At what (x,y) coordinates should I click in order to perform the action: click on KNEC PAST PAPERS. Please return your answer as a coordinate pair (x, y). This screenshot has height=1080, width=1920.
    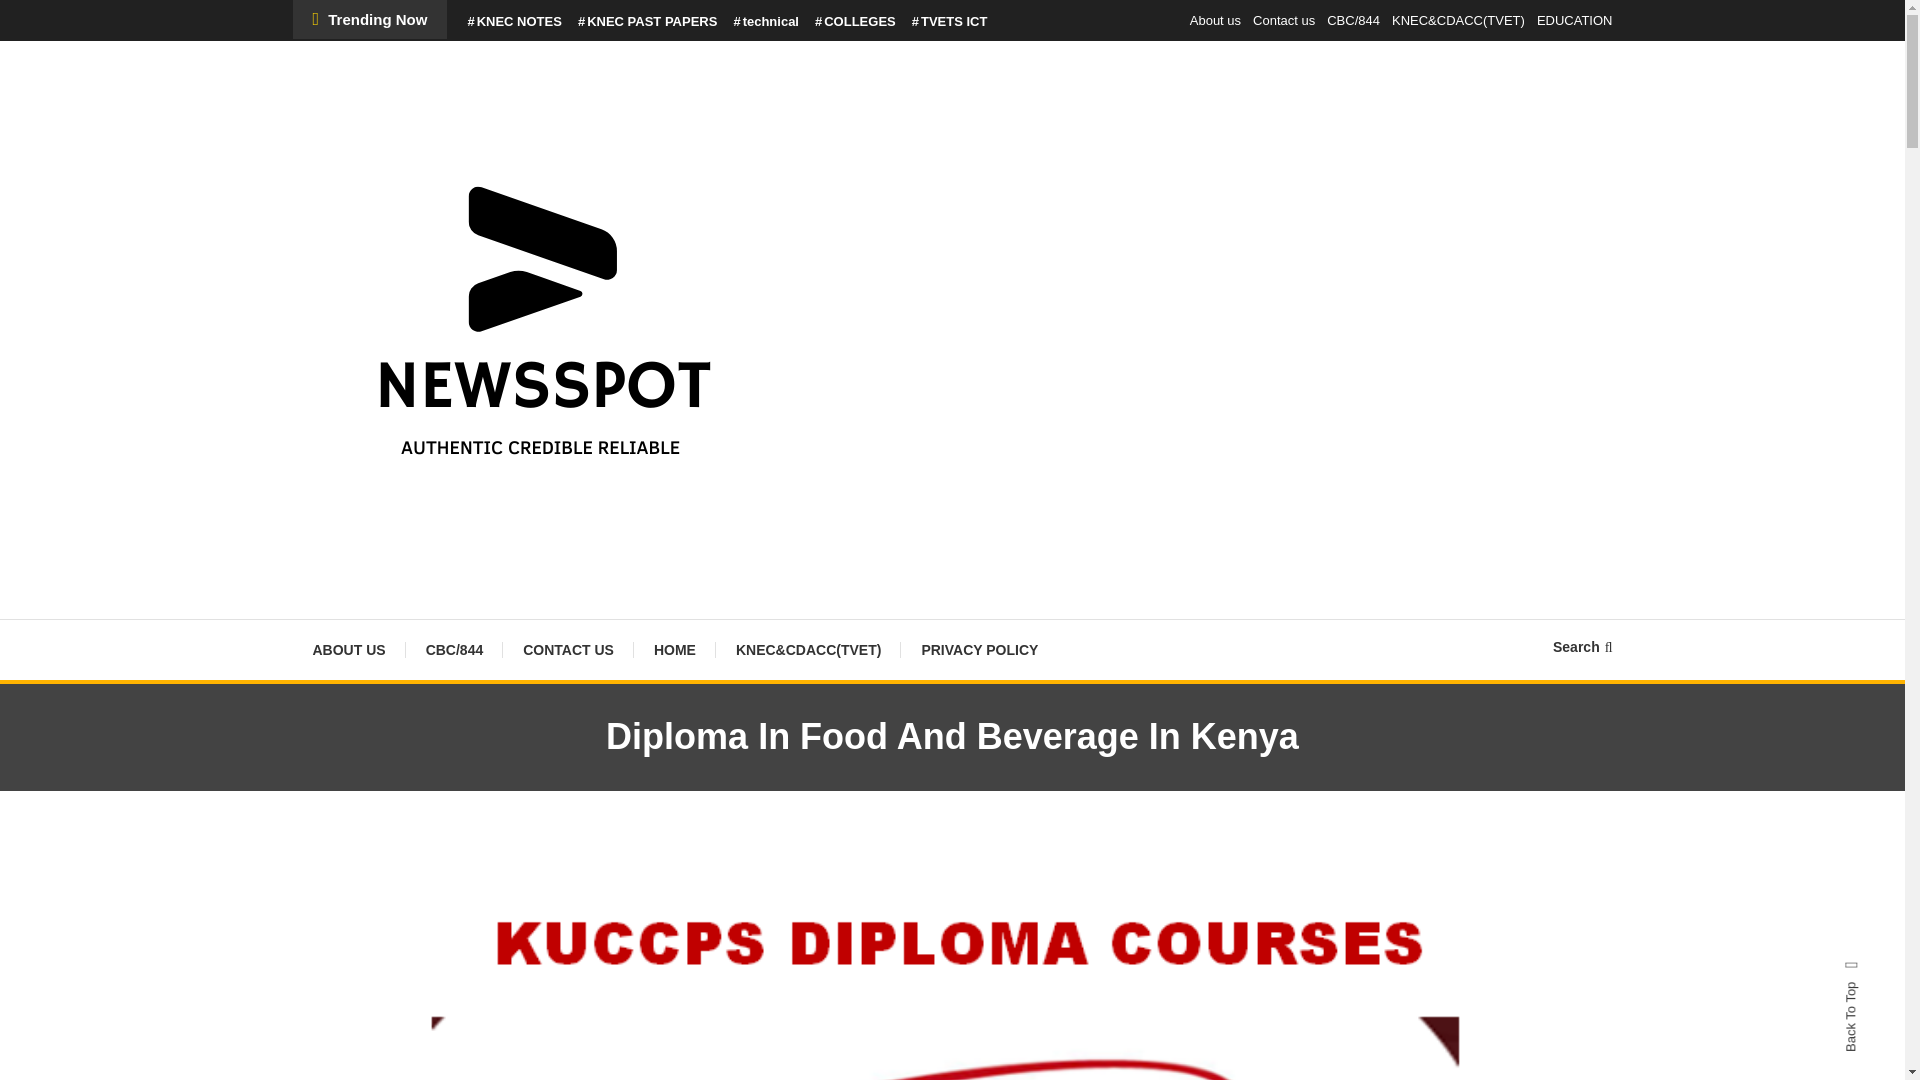
    Looking at the image, I should click on (648, 22).